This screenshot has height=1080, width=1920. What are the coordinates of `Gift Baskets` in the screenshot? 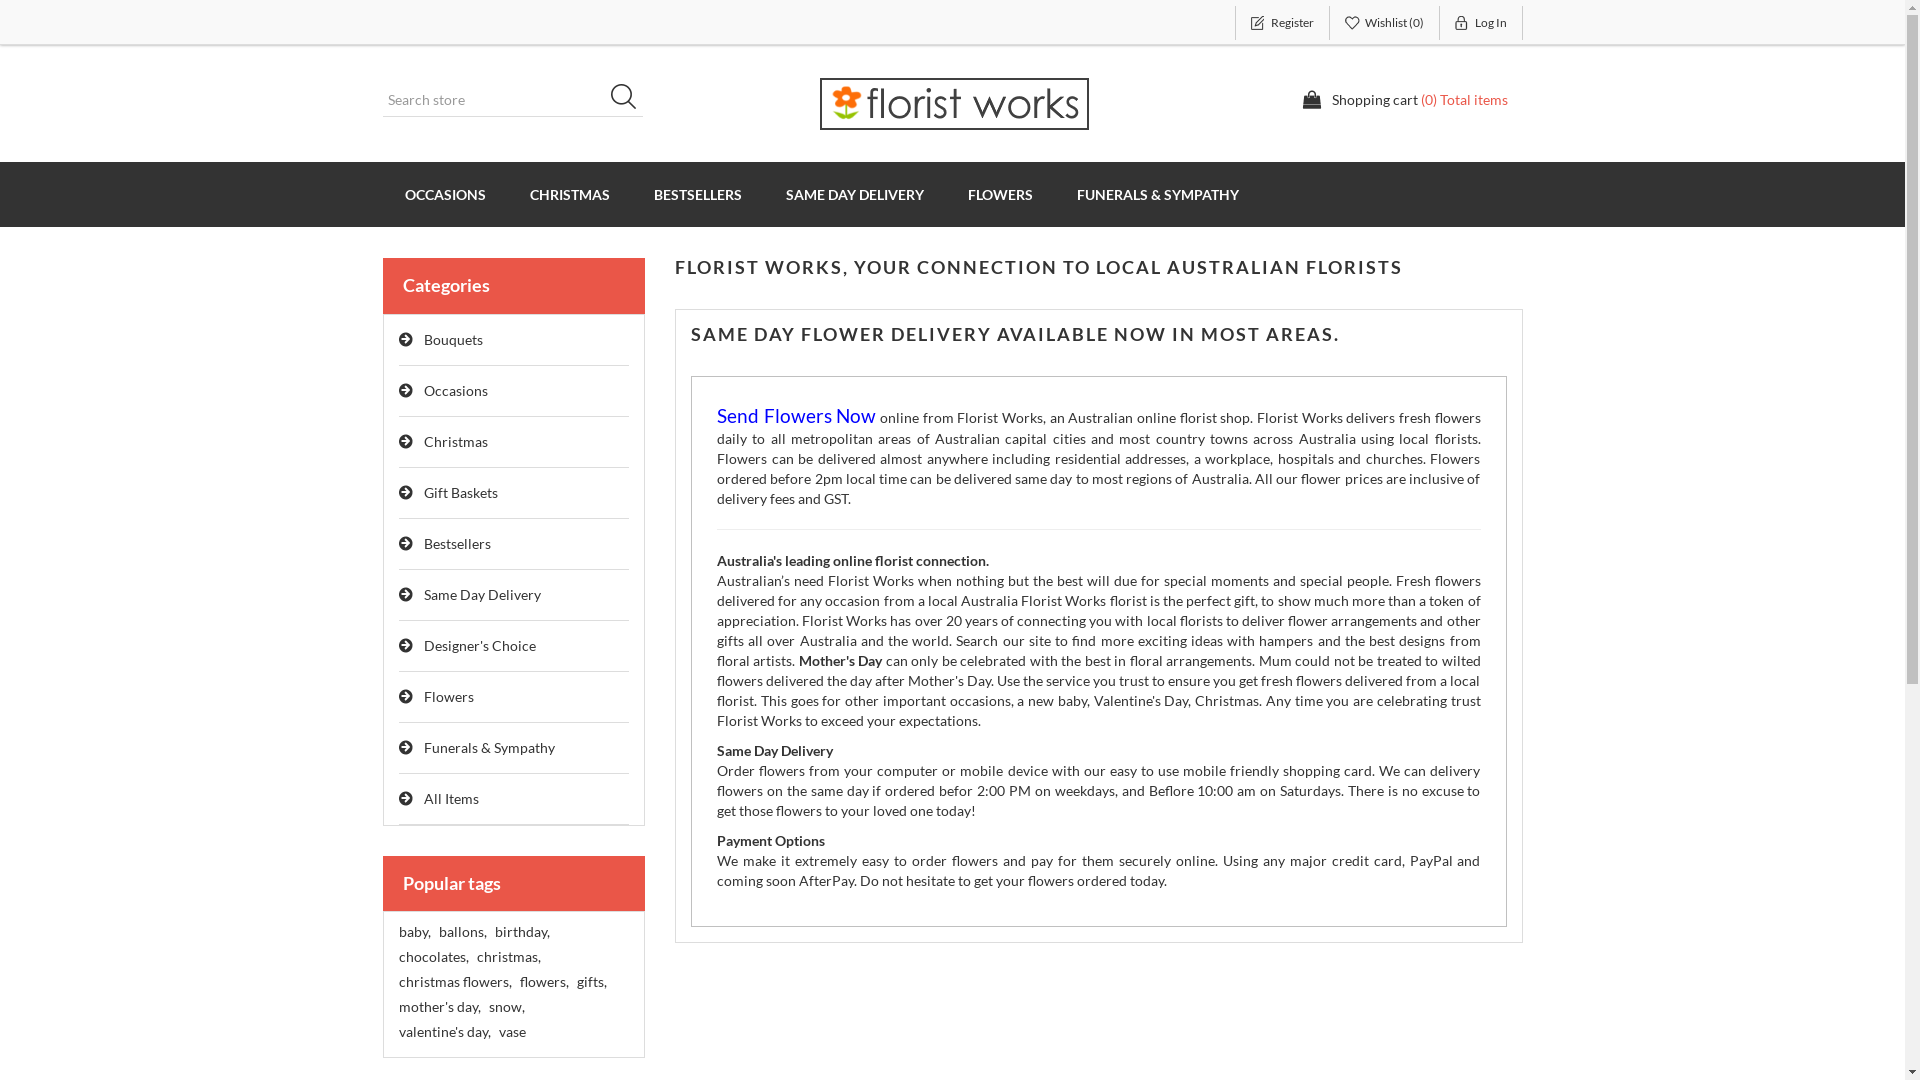 It's located at (514, 494).